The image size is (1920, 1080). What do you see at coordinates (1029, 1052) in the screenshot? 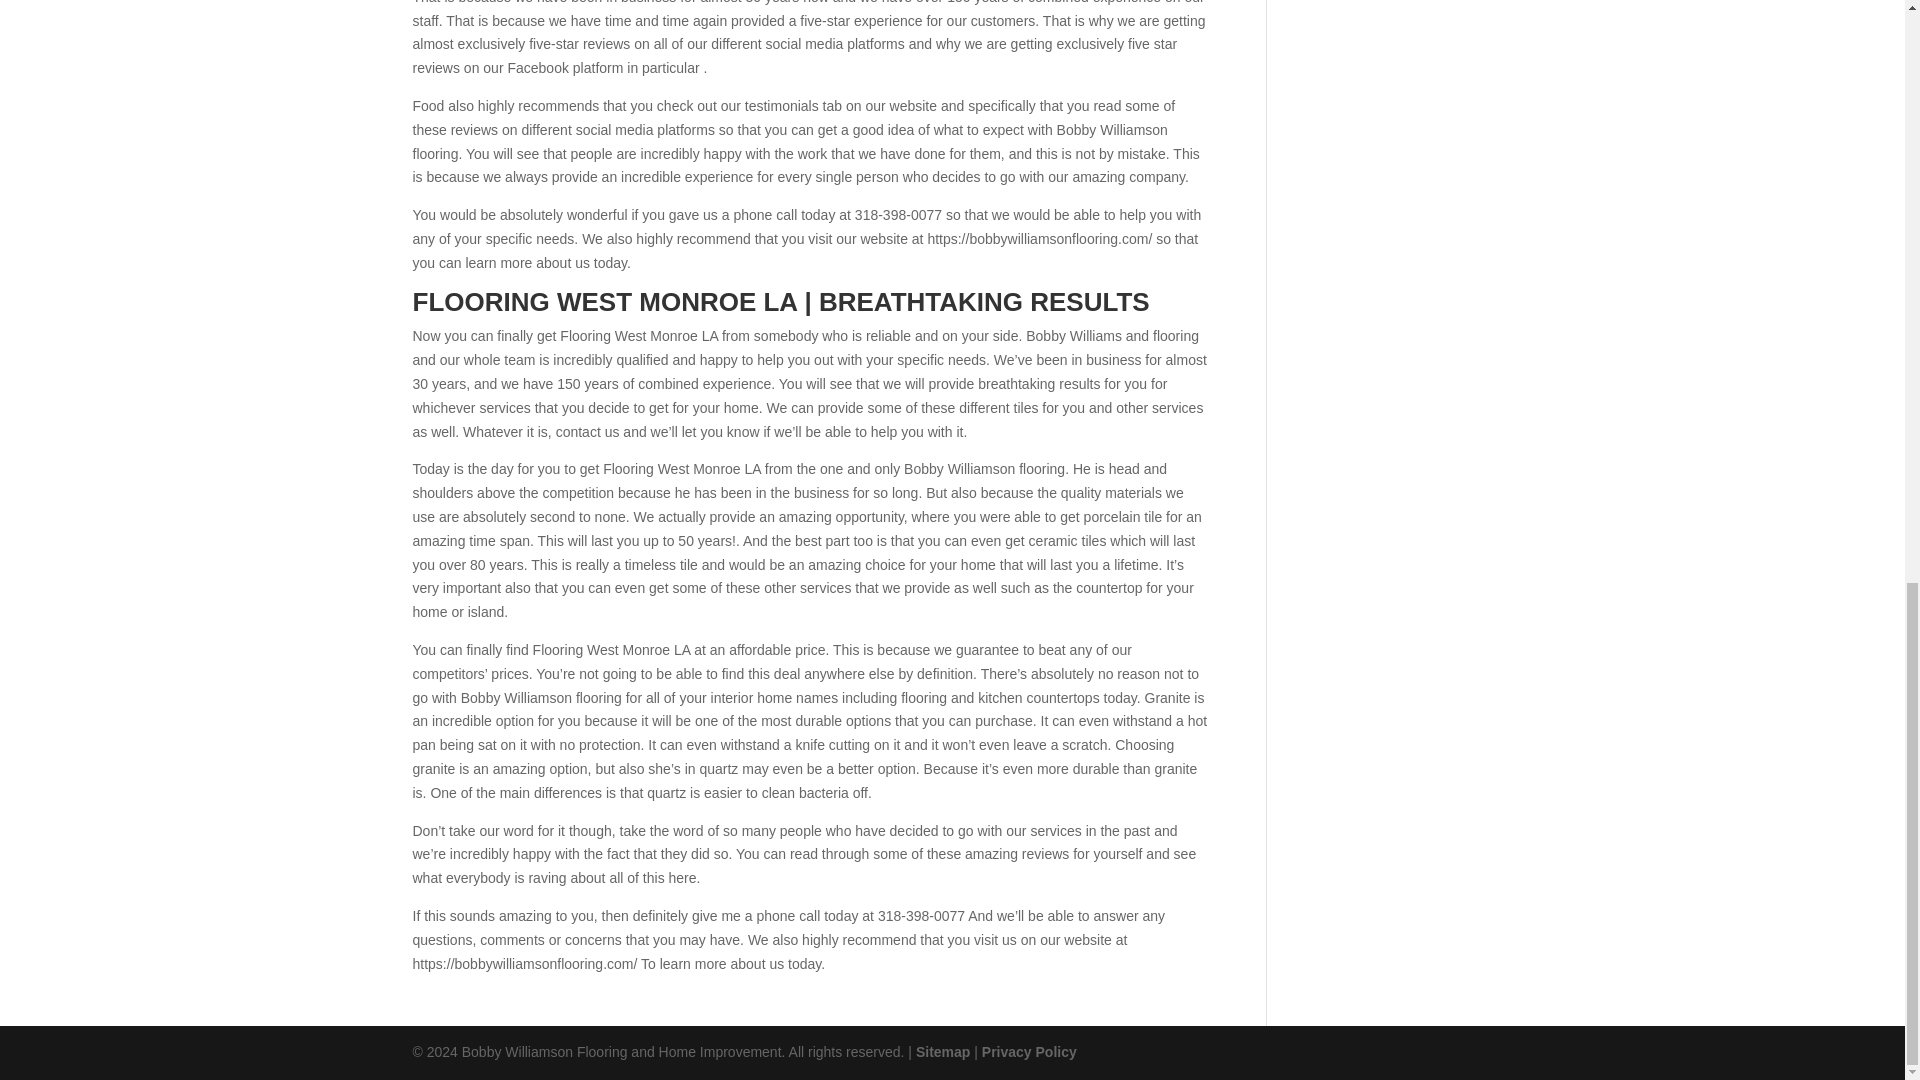
I see `Privacy Policy` at bounding box center [1029, 1052].